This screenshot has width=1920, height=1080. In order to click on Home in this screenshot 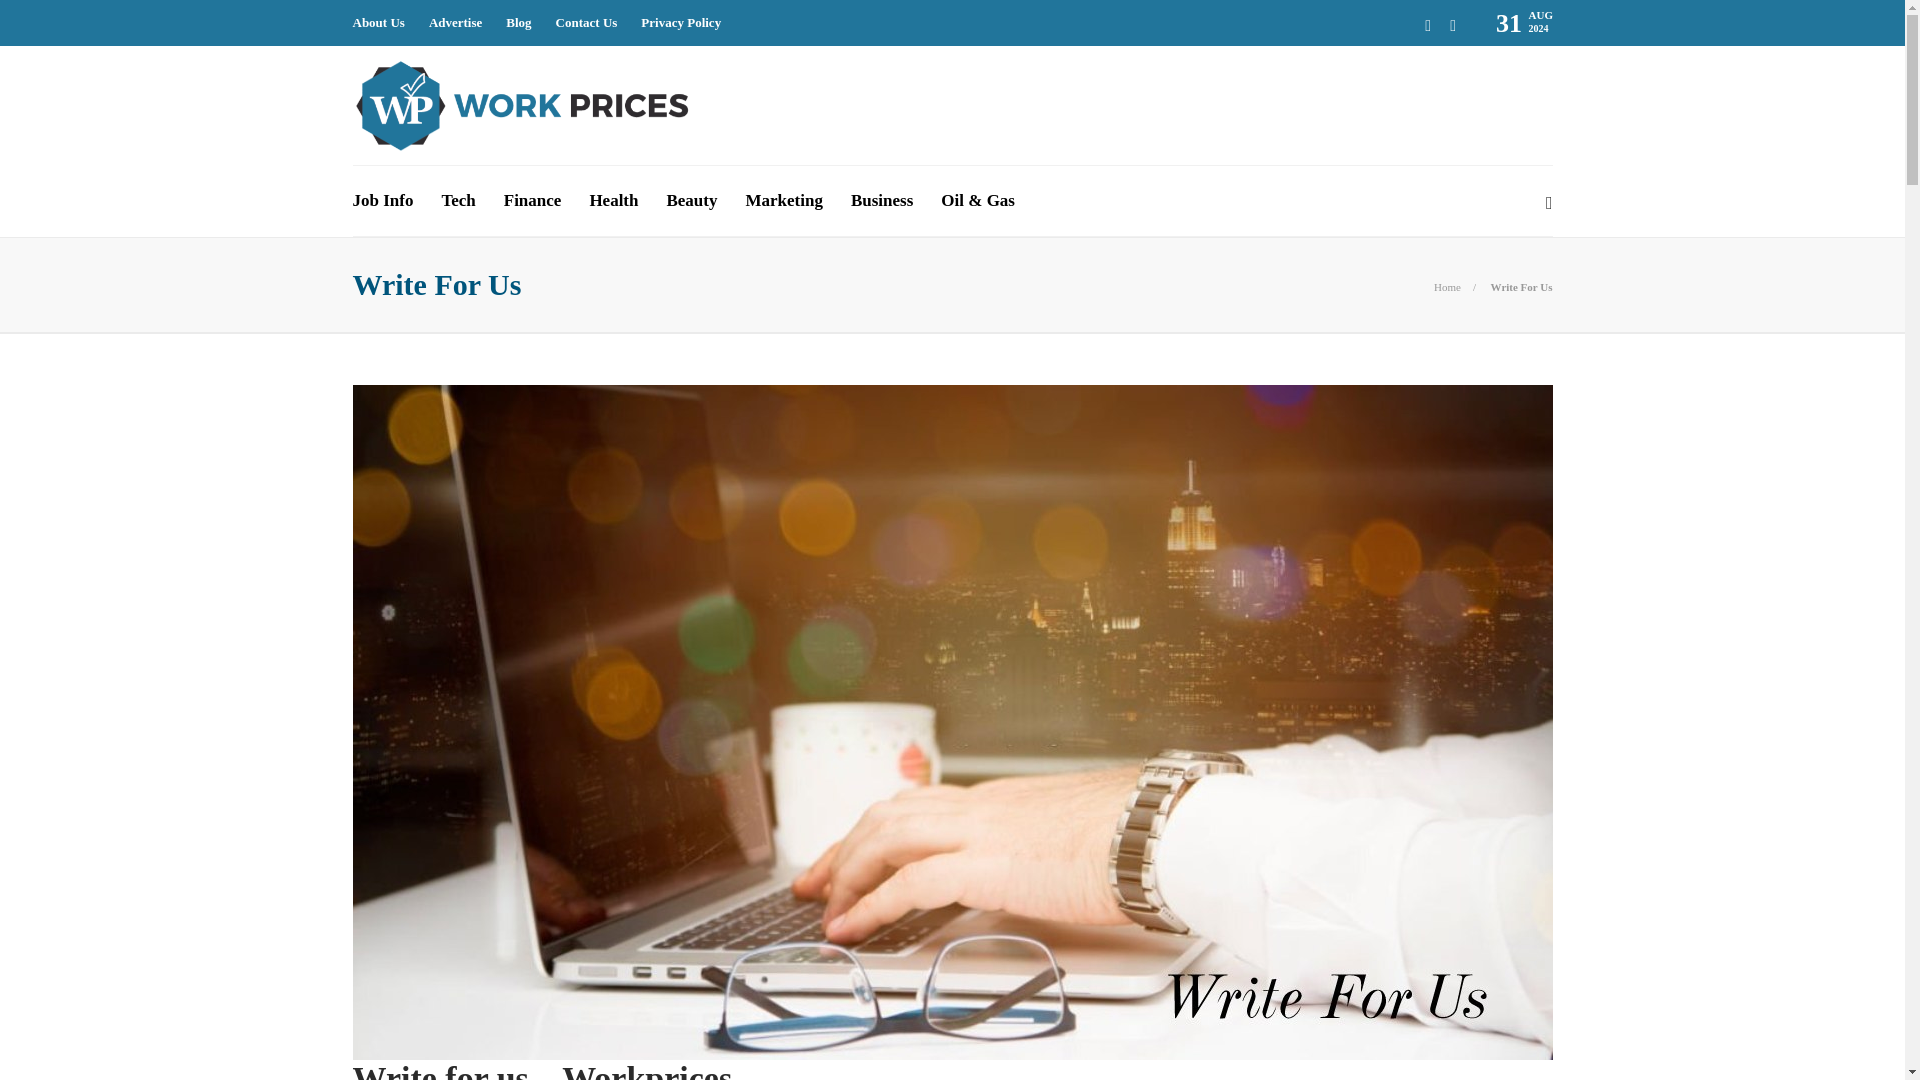, I will do `click(1448, 286)`.